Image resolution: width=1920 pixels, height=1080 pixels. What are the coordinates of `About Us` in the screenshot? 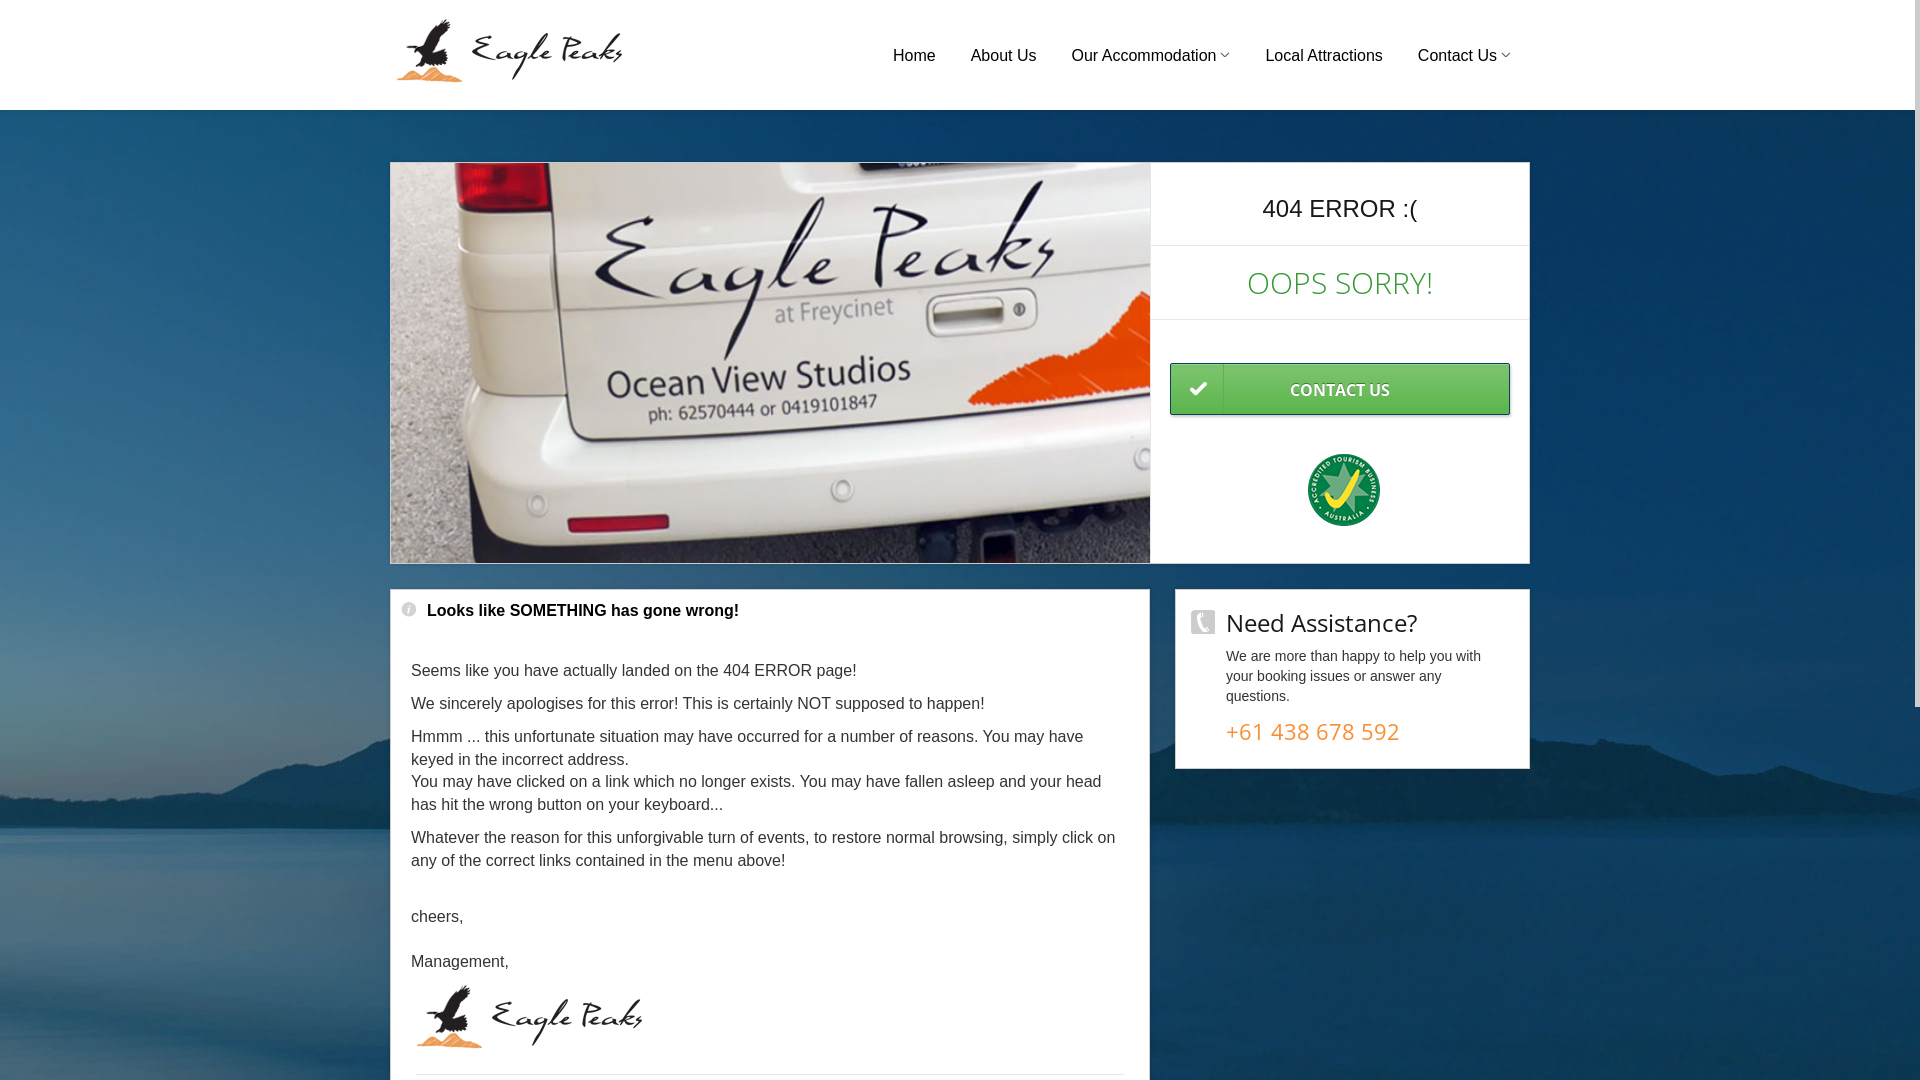 It's located at (1002, 56).